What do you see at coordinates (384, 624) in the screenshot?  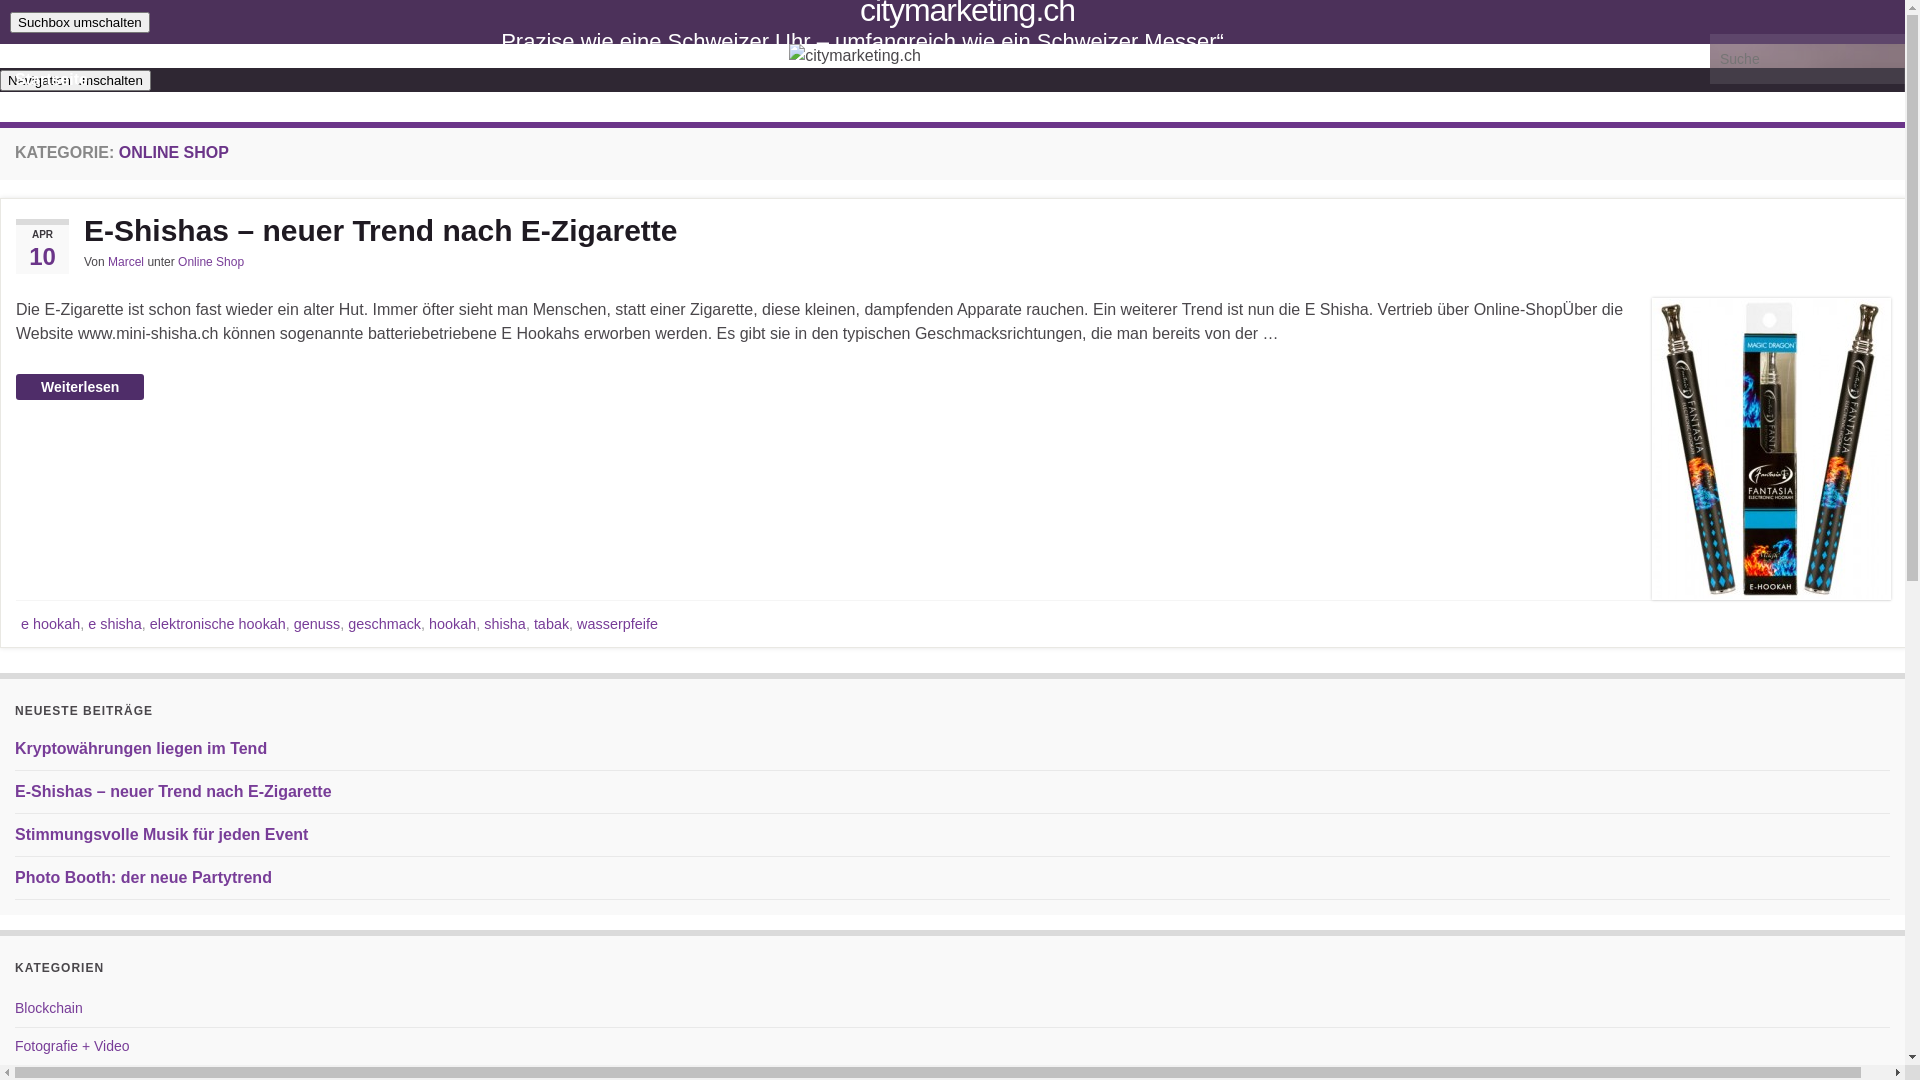 I see `geschmack` at bounding box center [384, 624].